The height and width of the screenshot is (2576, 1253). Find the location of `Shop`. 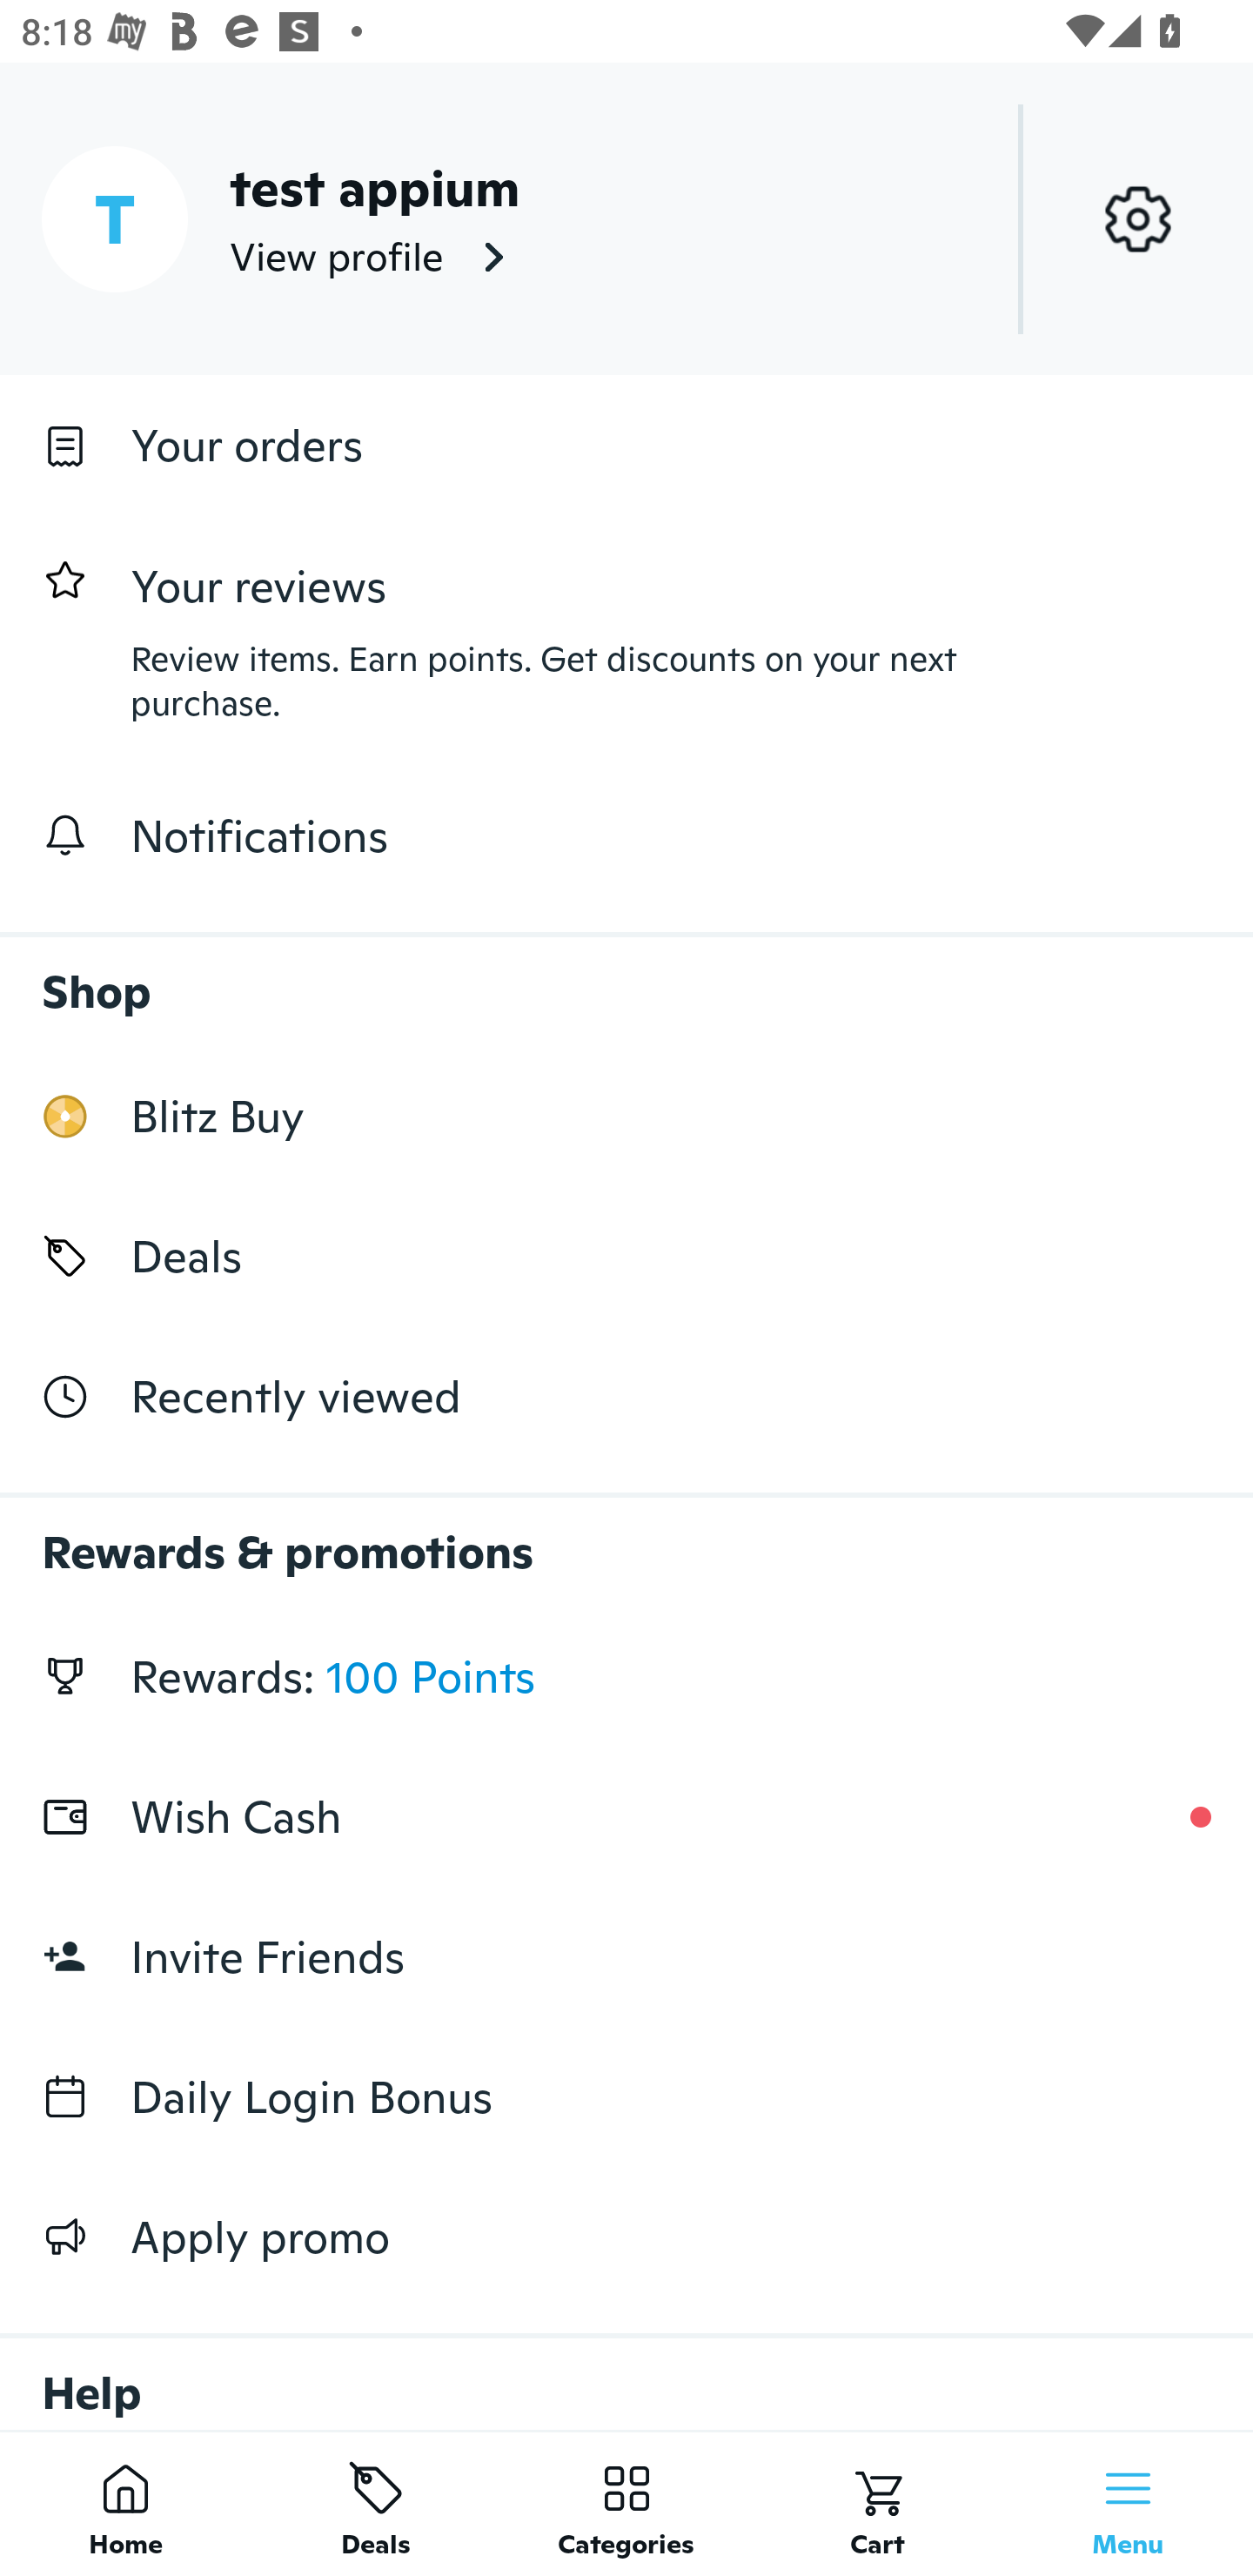

Shop is located at coordinates (626, 976).